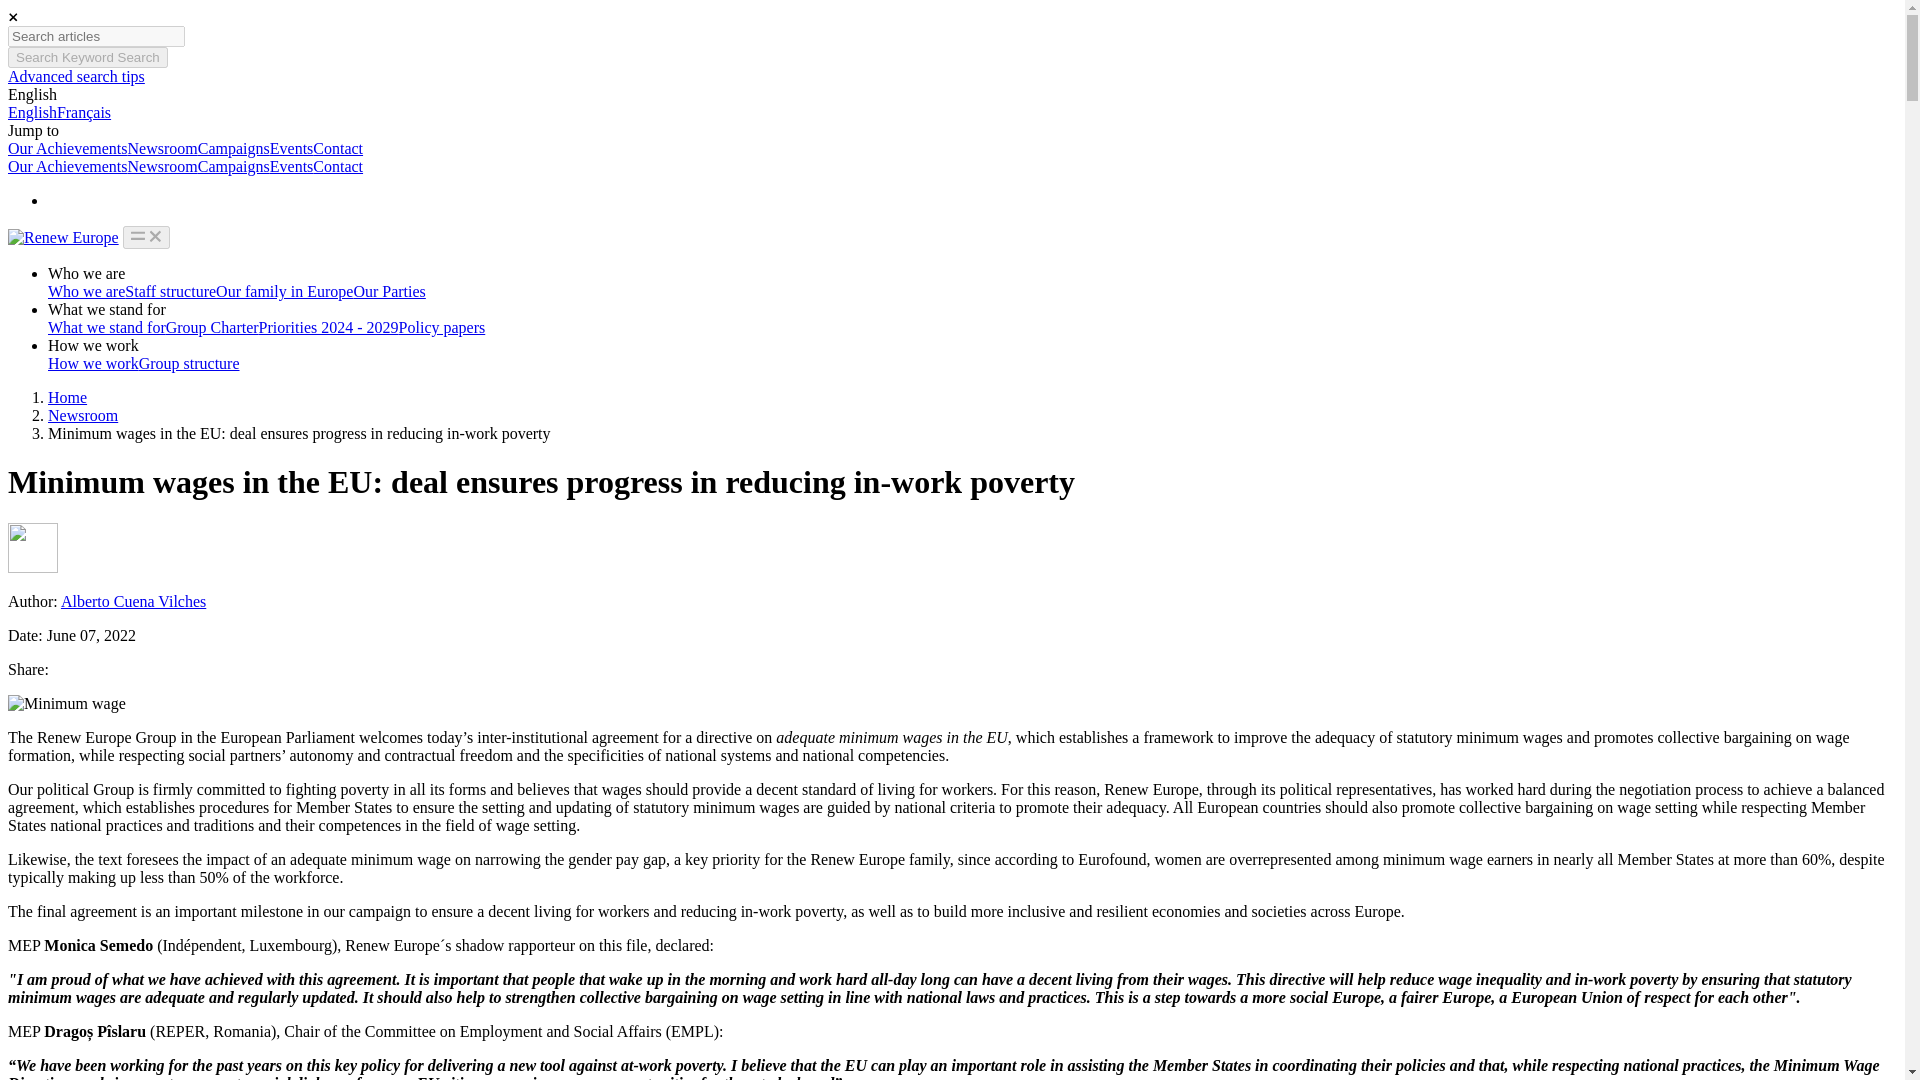 Image resolution: width=1920 pixels, height=1080 pixels. Describe the element at coordinates (32, 112) in the screenshot. I see `English` at that location.